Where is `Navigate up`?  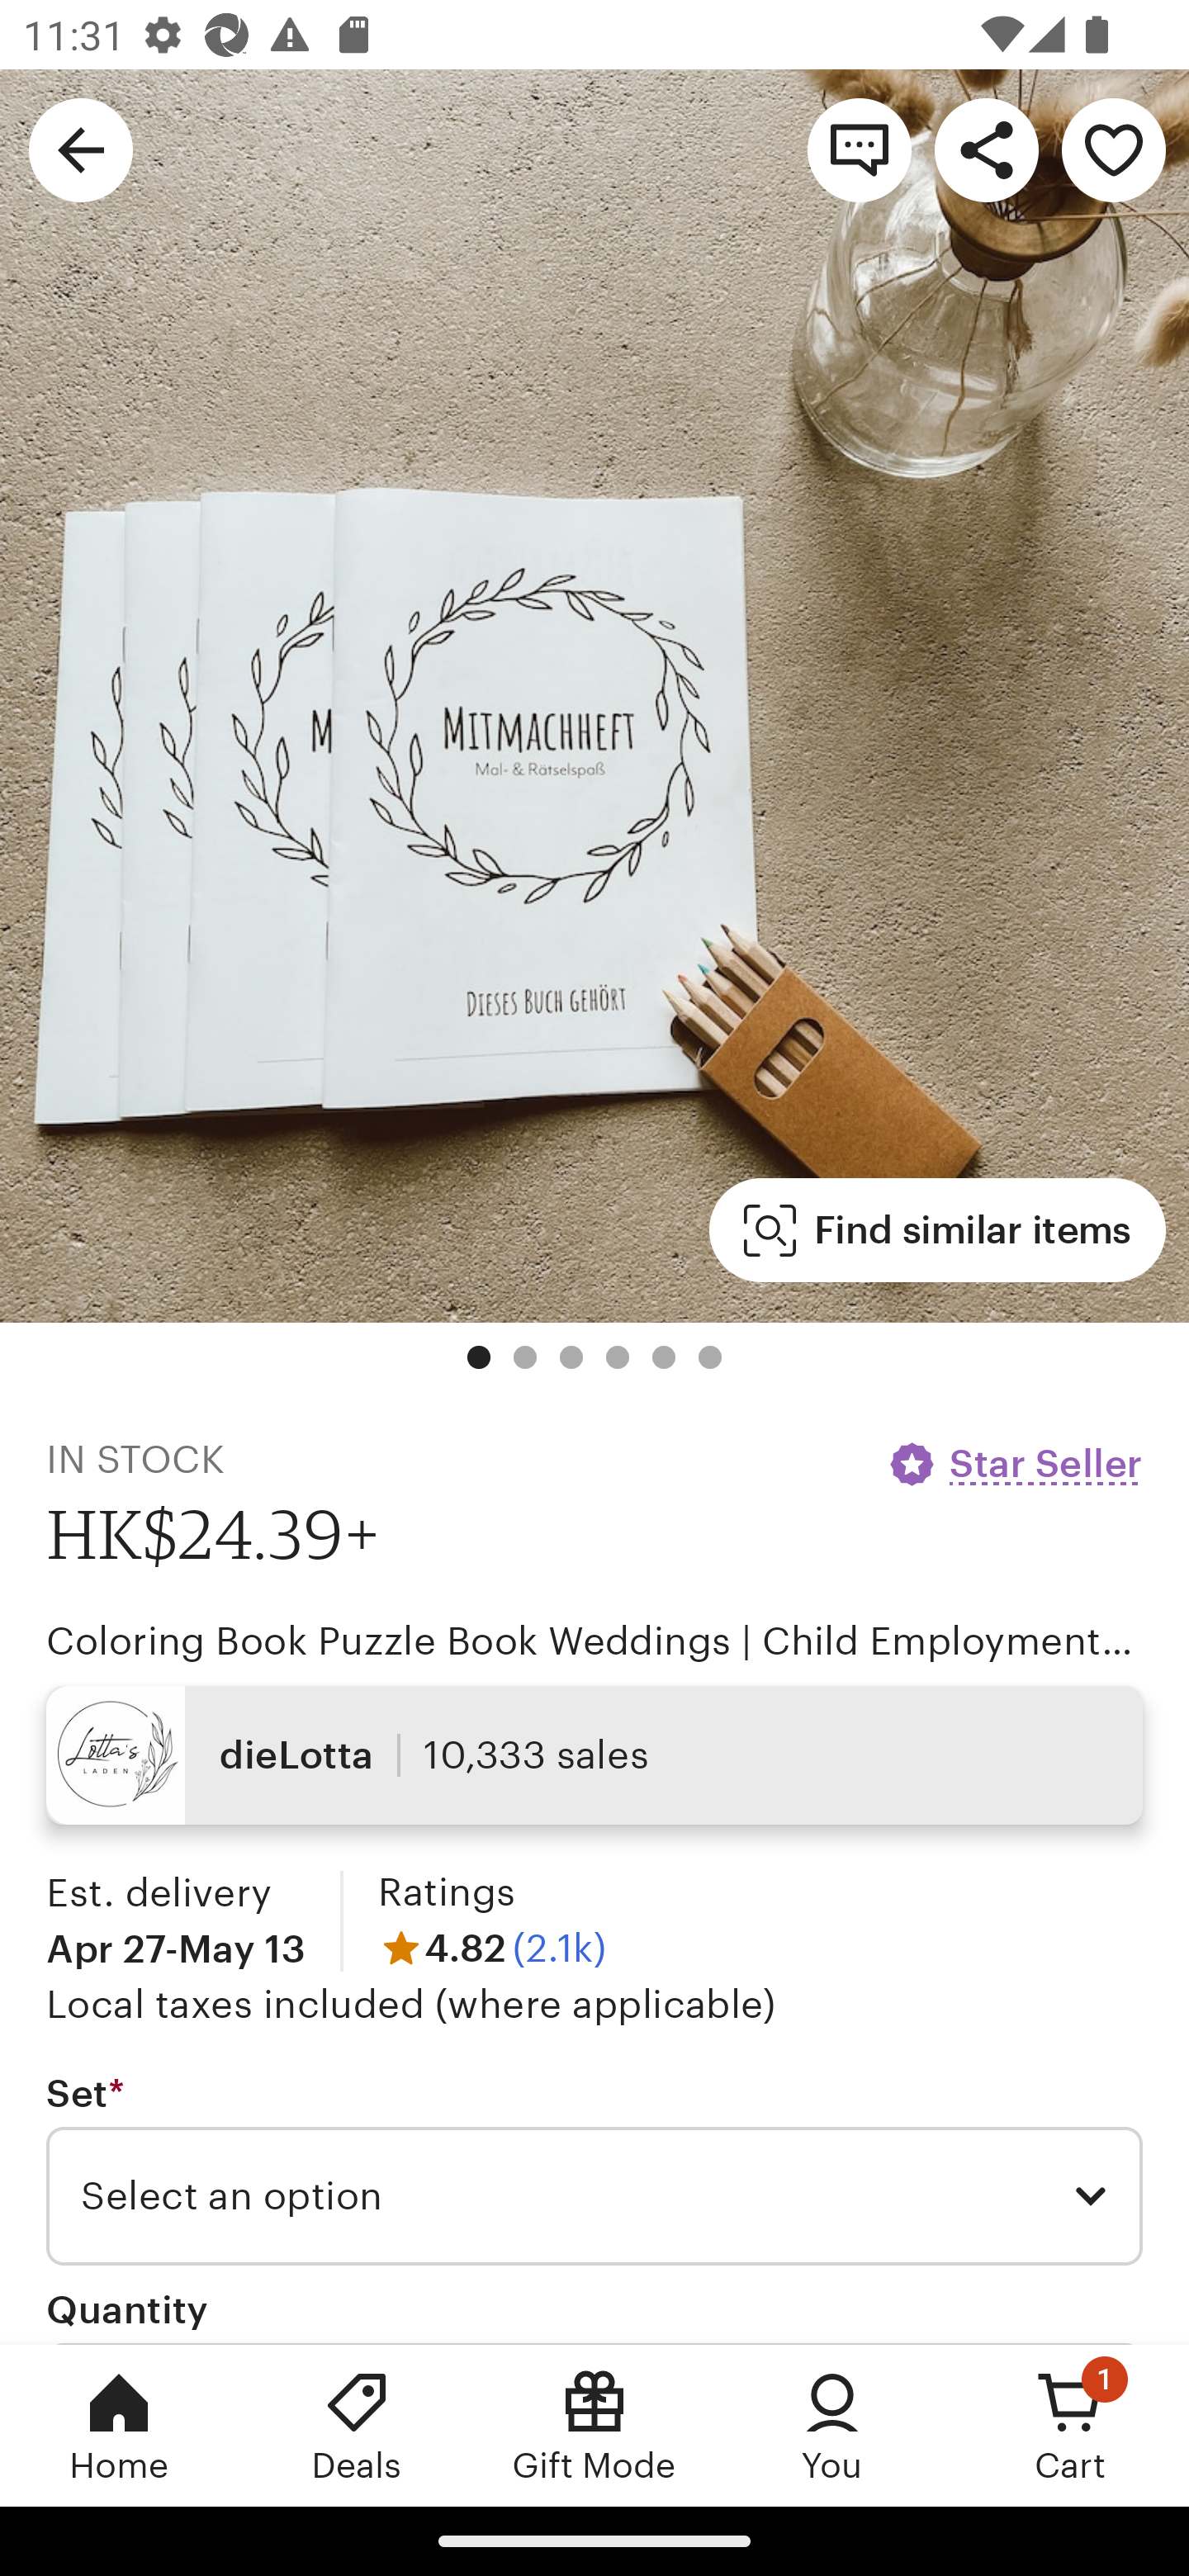
Navigate up is located at coordinates (81, 149).